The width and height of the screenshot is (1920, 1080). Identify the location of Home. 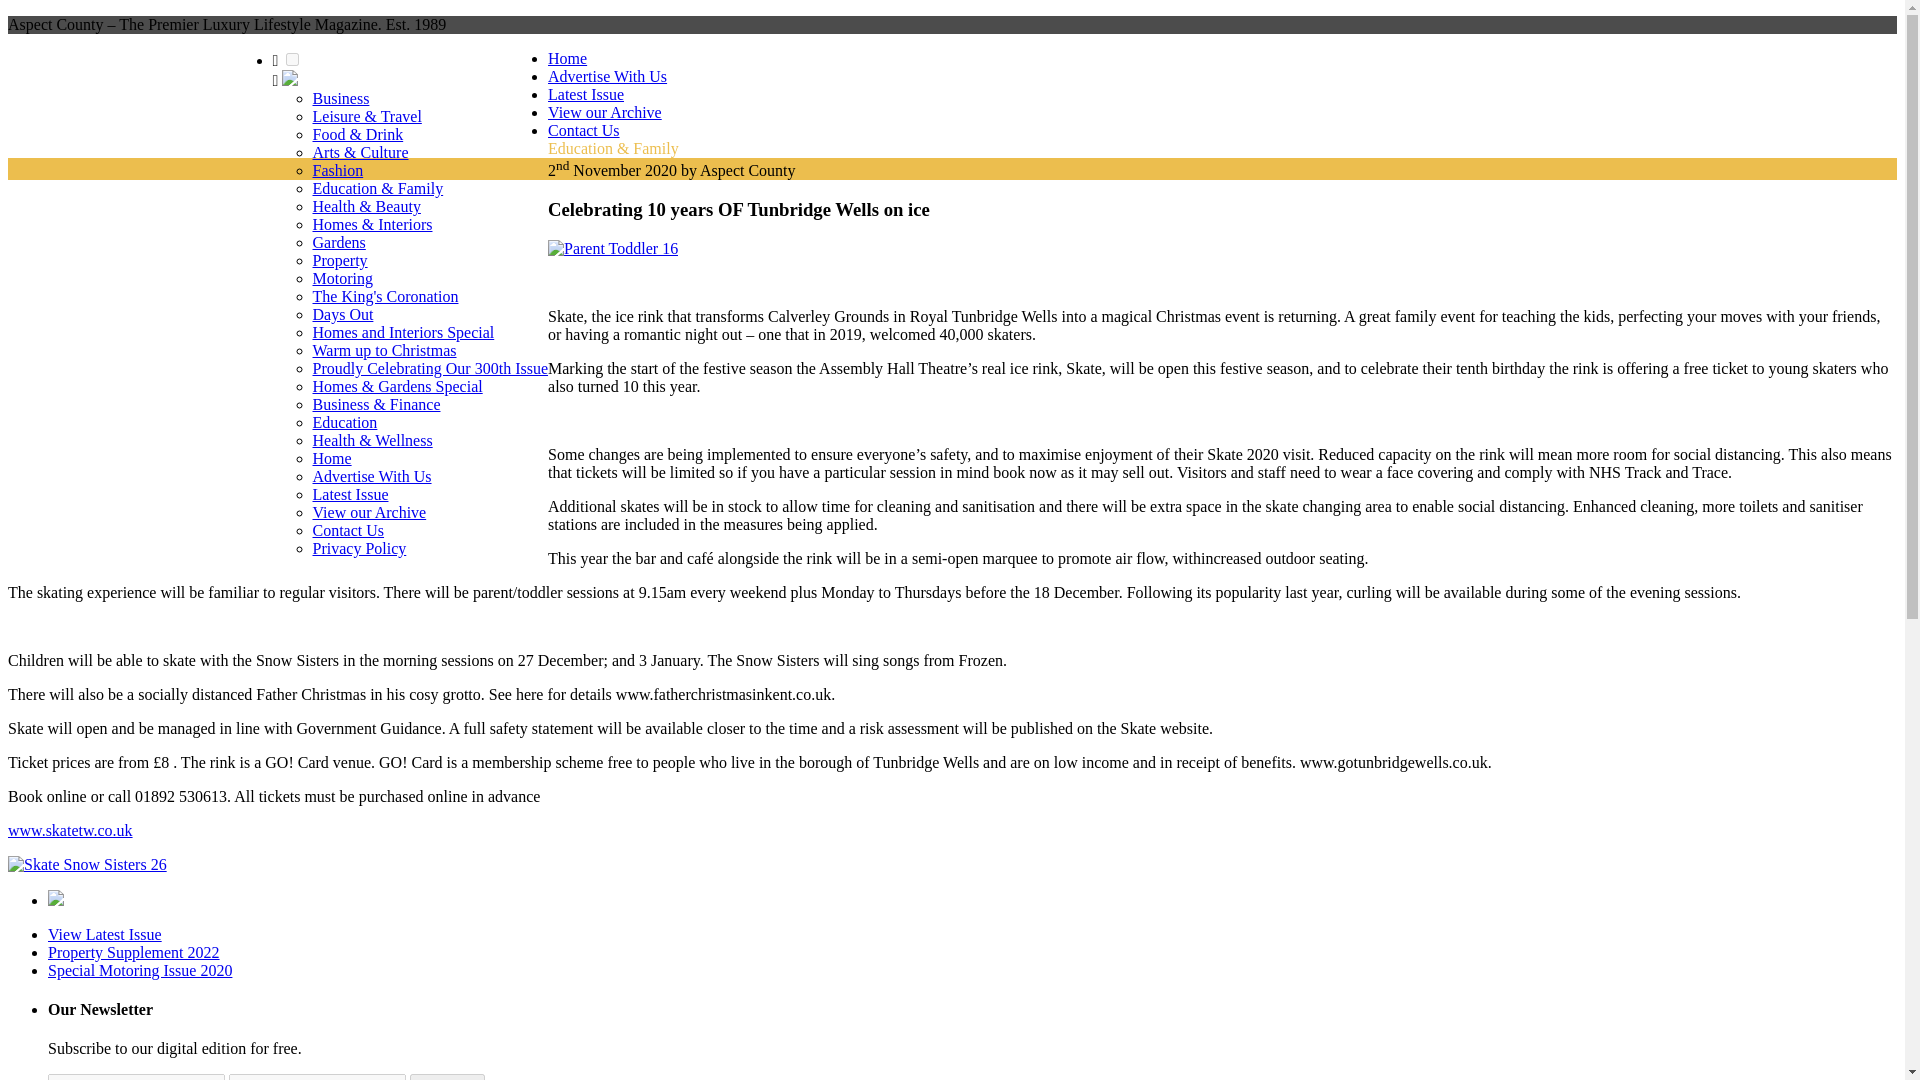
(331, 458).